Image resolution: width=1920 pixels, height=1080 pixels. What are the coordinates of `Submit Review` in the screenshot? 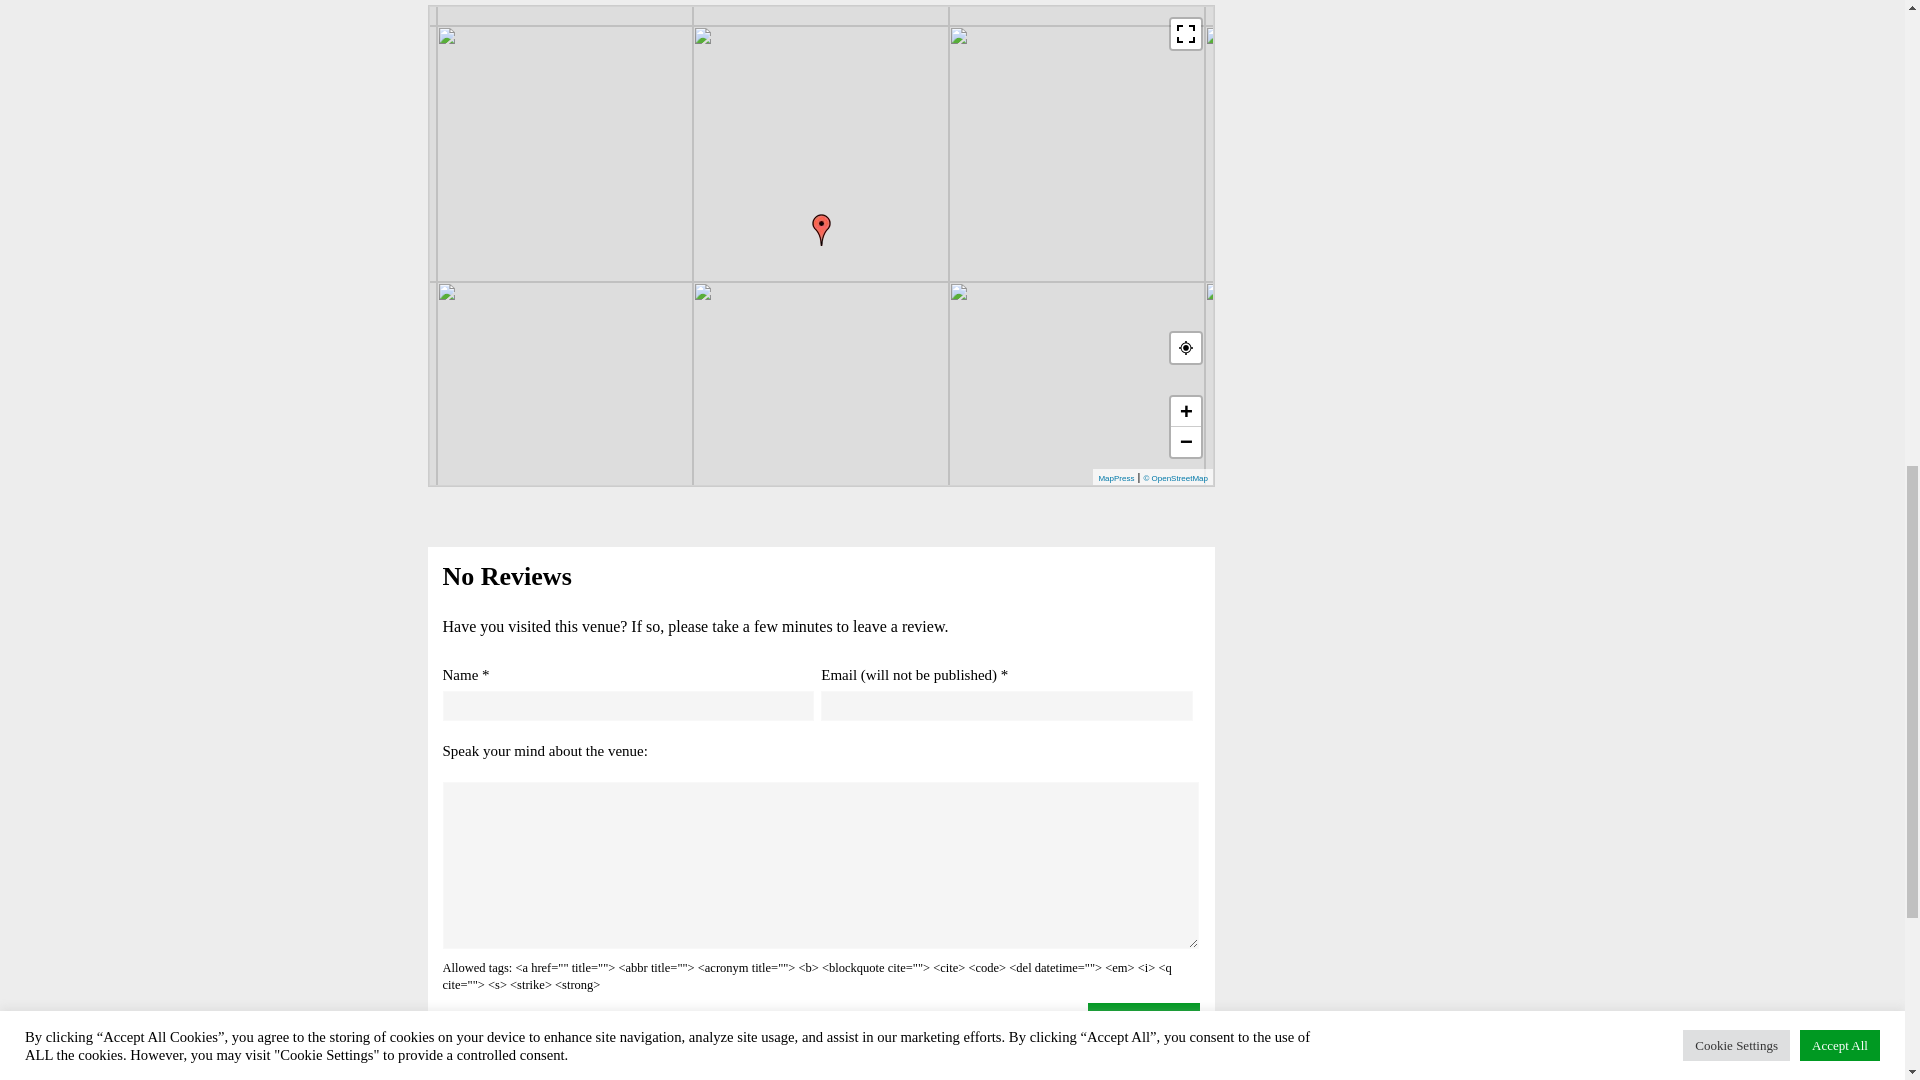 It's located at (1144, 1018).